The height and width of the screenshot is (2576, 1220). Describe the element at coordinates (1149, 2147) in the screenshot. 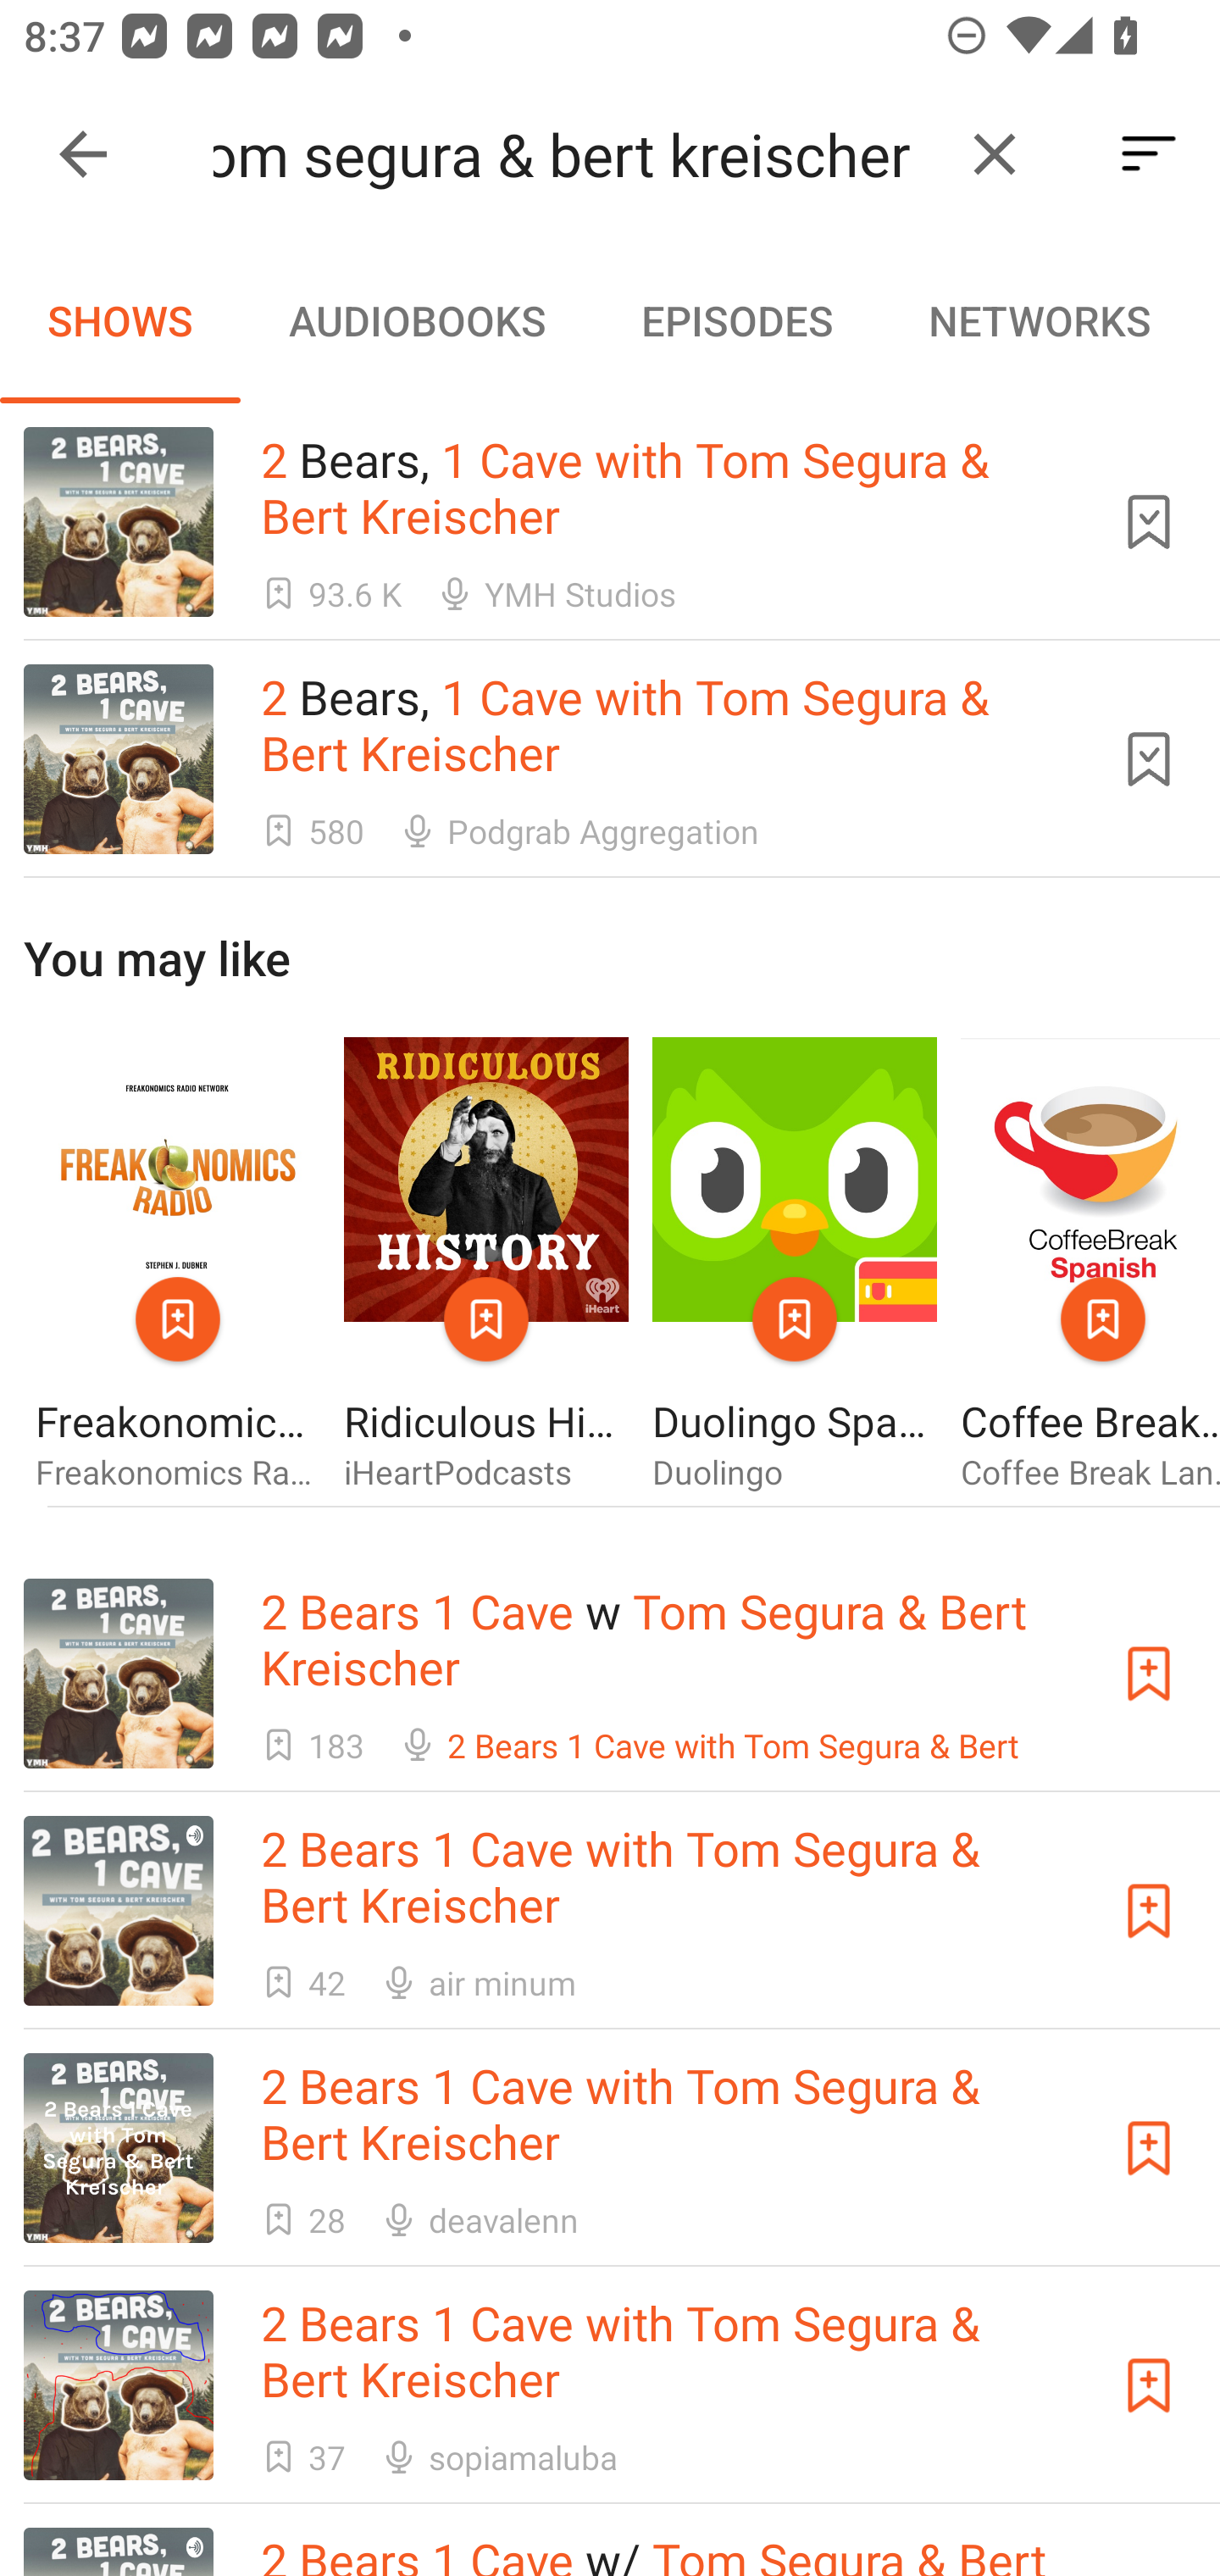

I see `Subscribe` at that location.